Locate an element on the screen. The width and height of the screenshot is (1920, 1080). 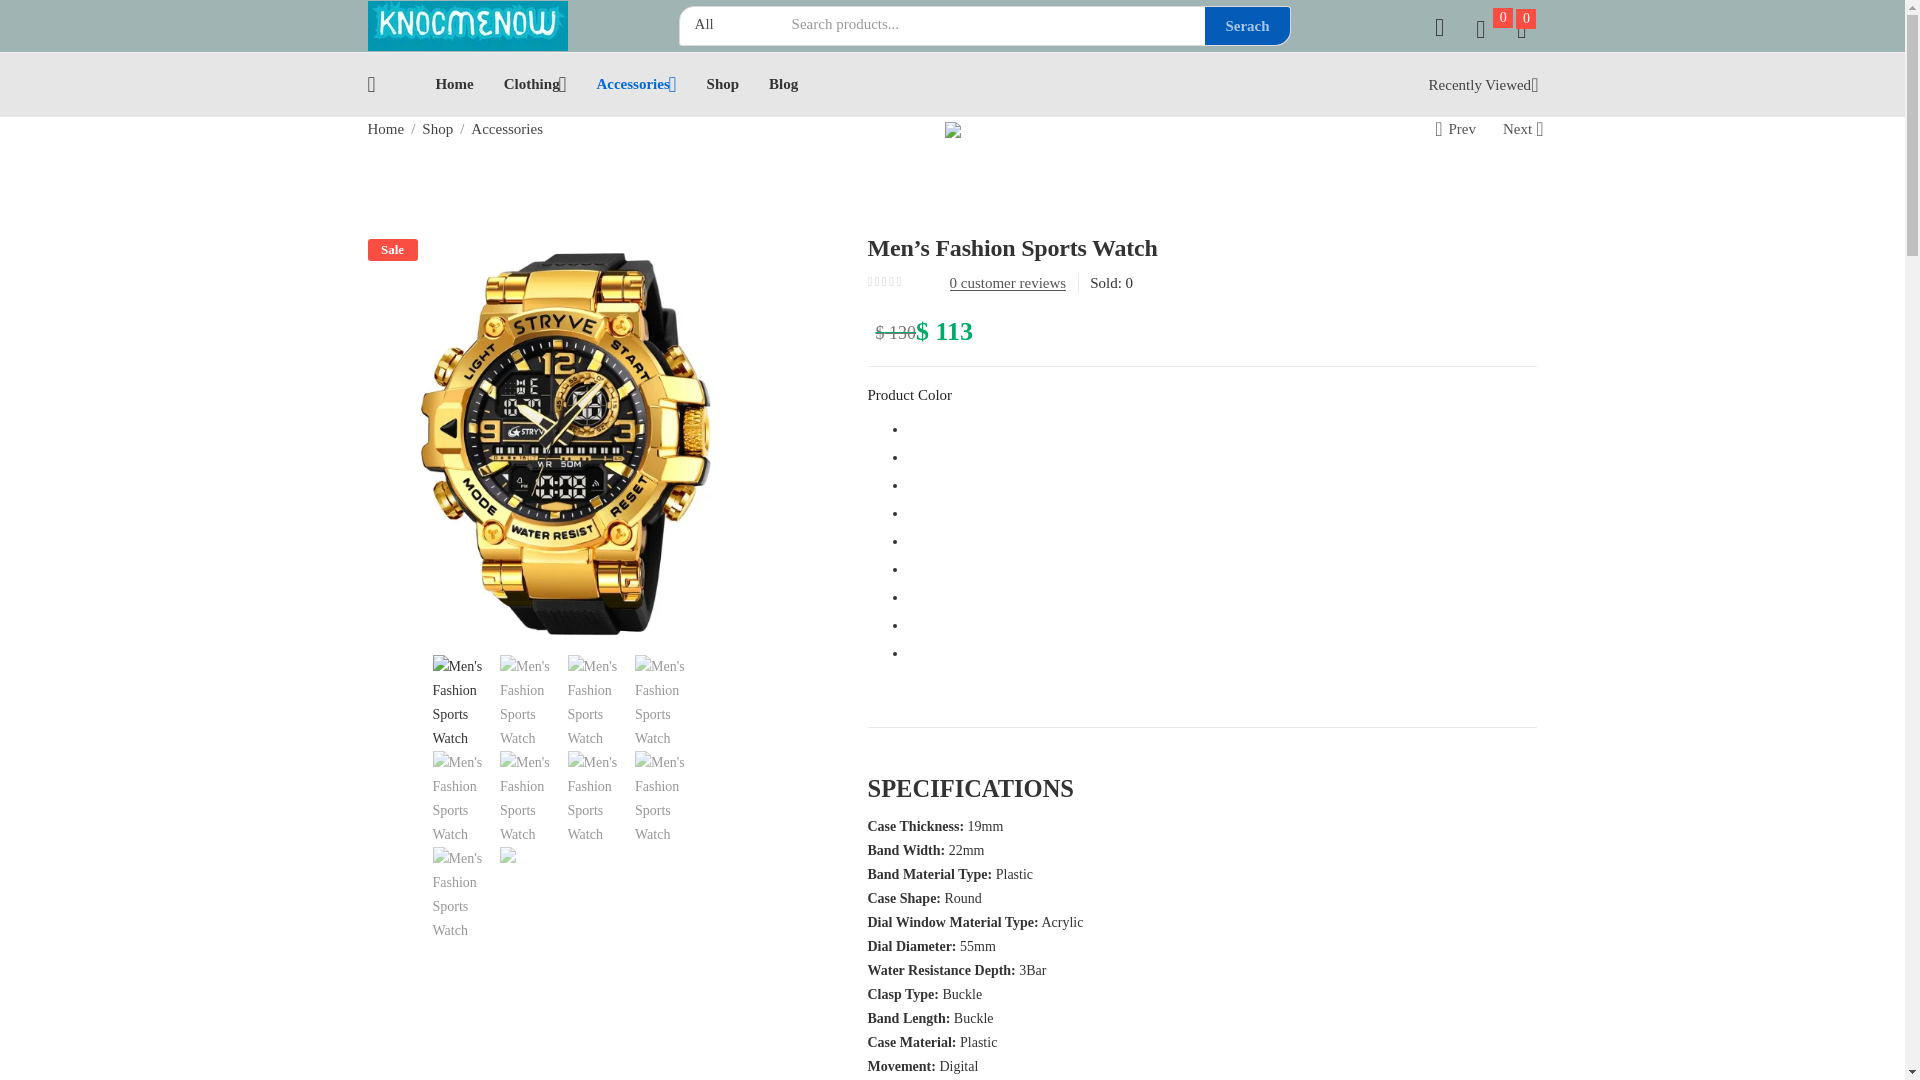
Men's Fashion Sports Watch is located at coordinates (568, 441).